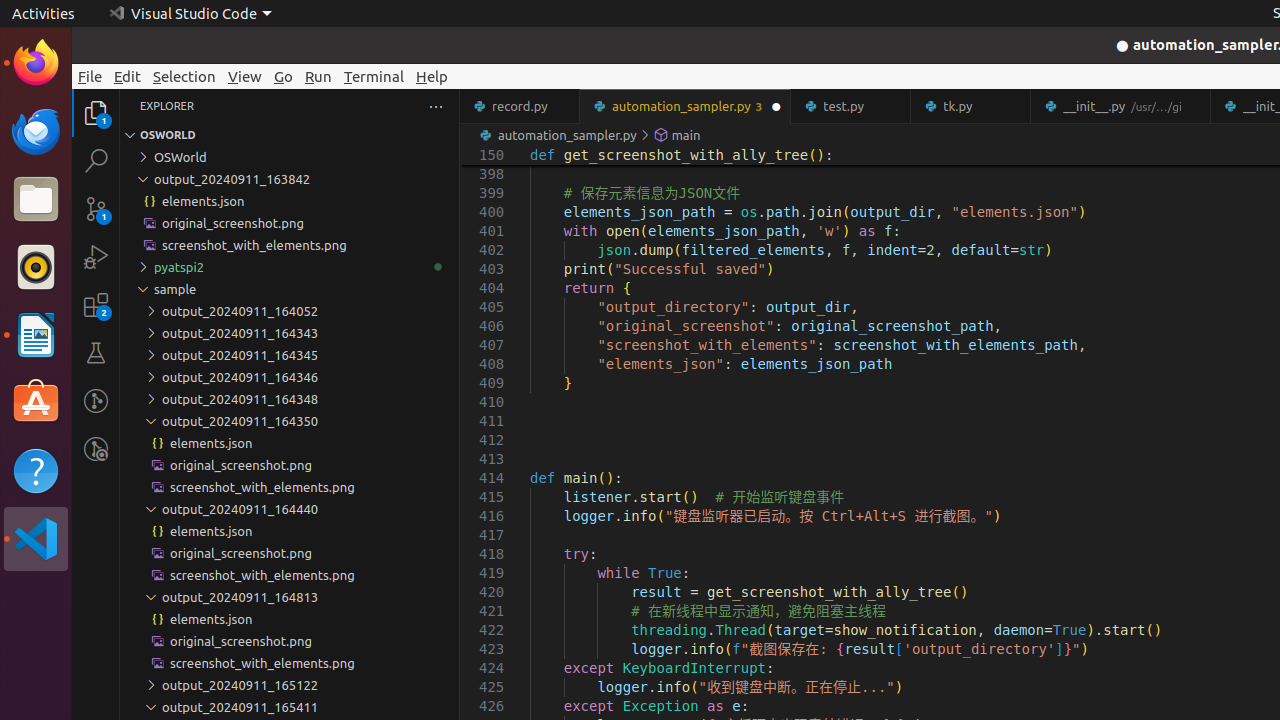  What do you see at coordinates (290, 311) in the screenshot?
I see `output_20240911_164052` at bounding box center [290, 311].